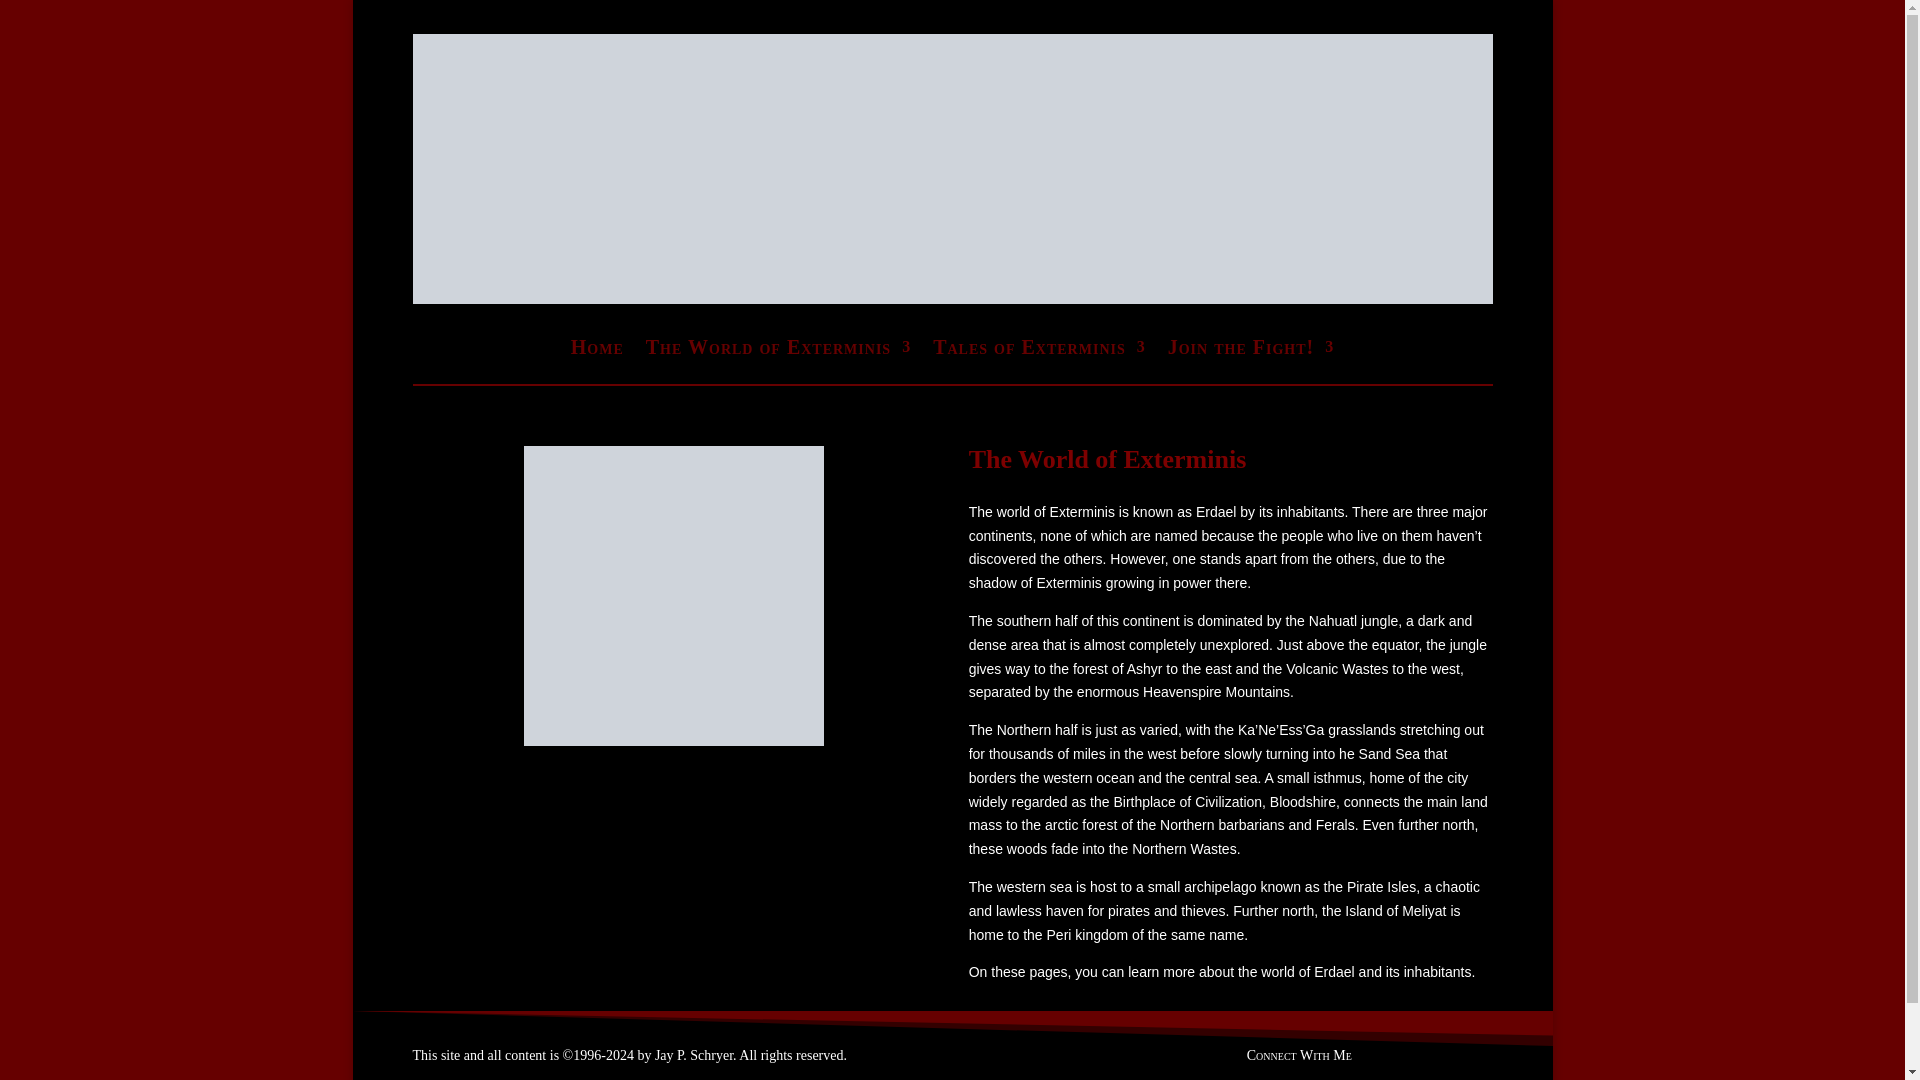 The image size is (1920, 1080). I want to click on The World of Exterminis, so click(778, 350).